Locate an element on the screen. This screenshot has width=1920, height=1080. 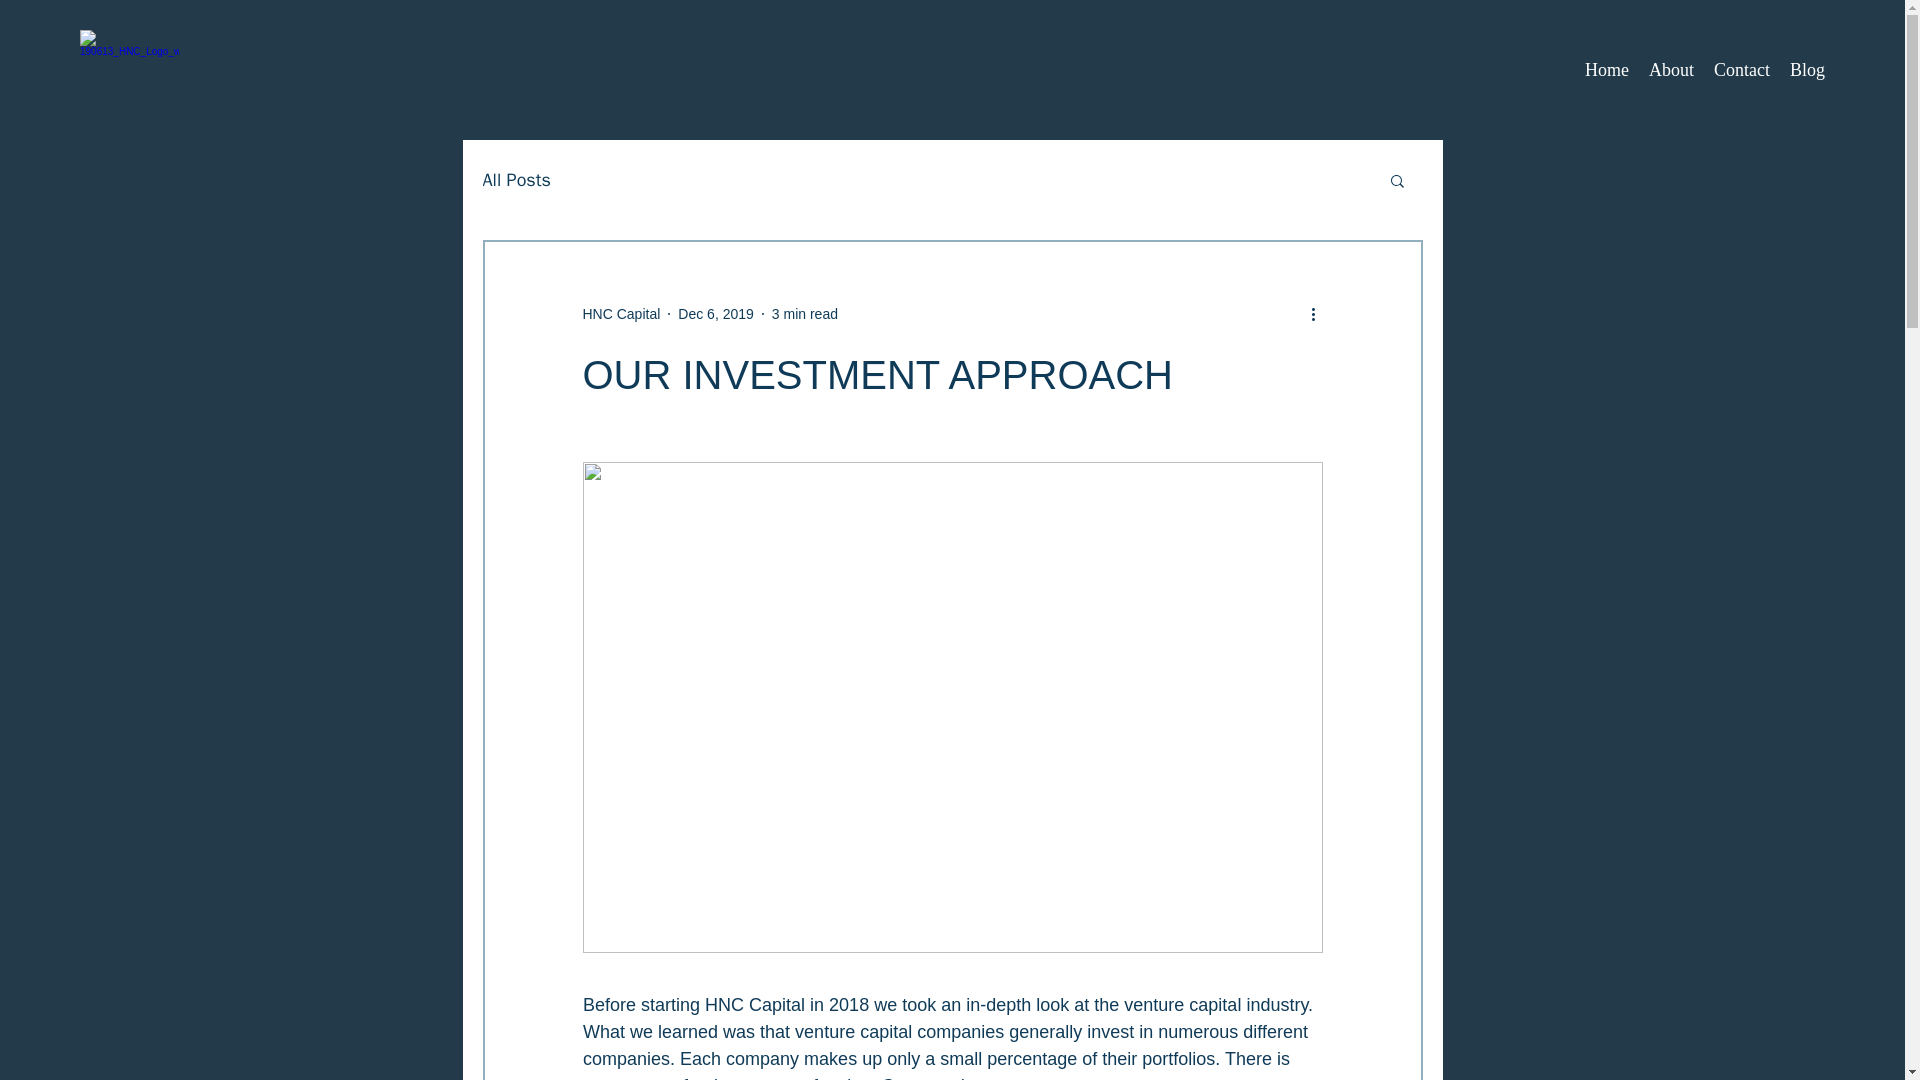
HNC Capital is located at coordinates (620, 314).